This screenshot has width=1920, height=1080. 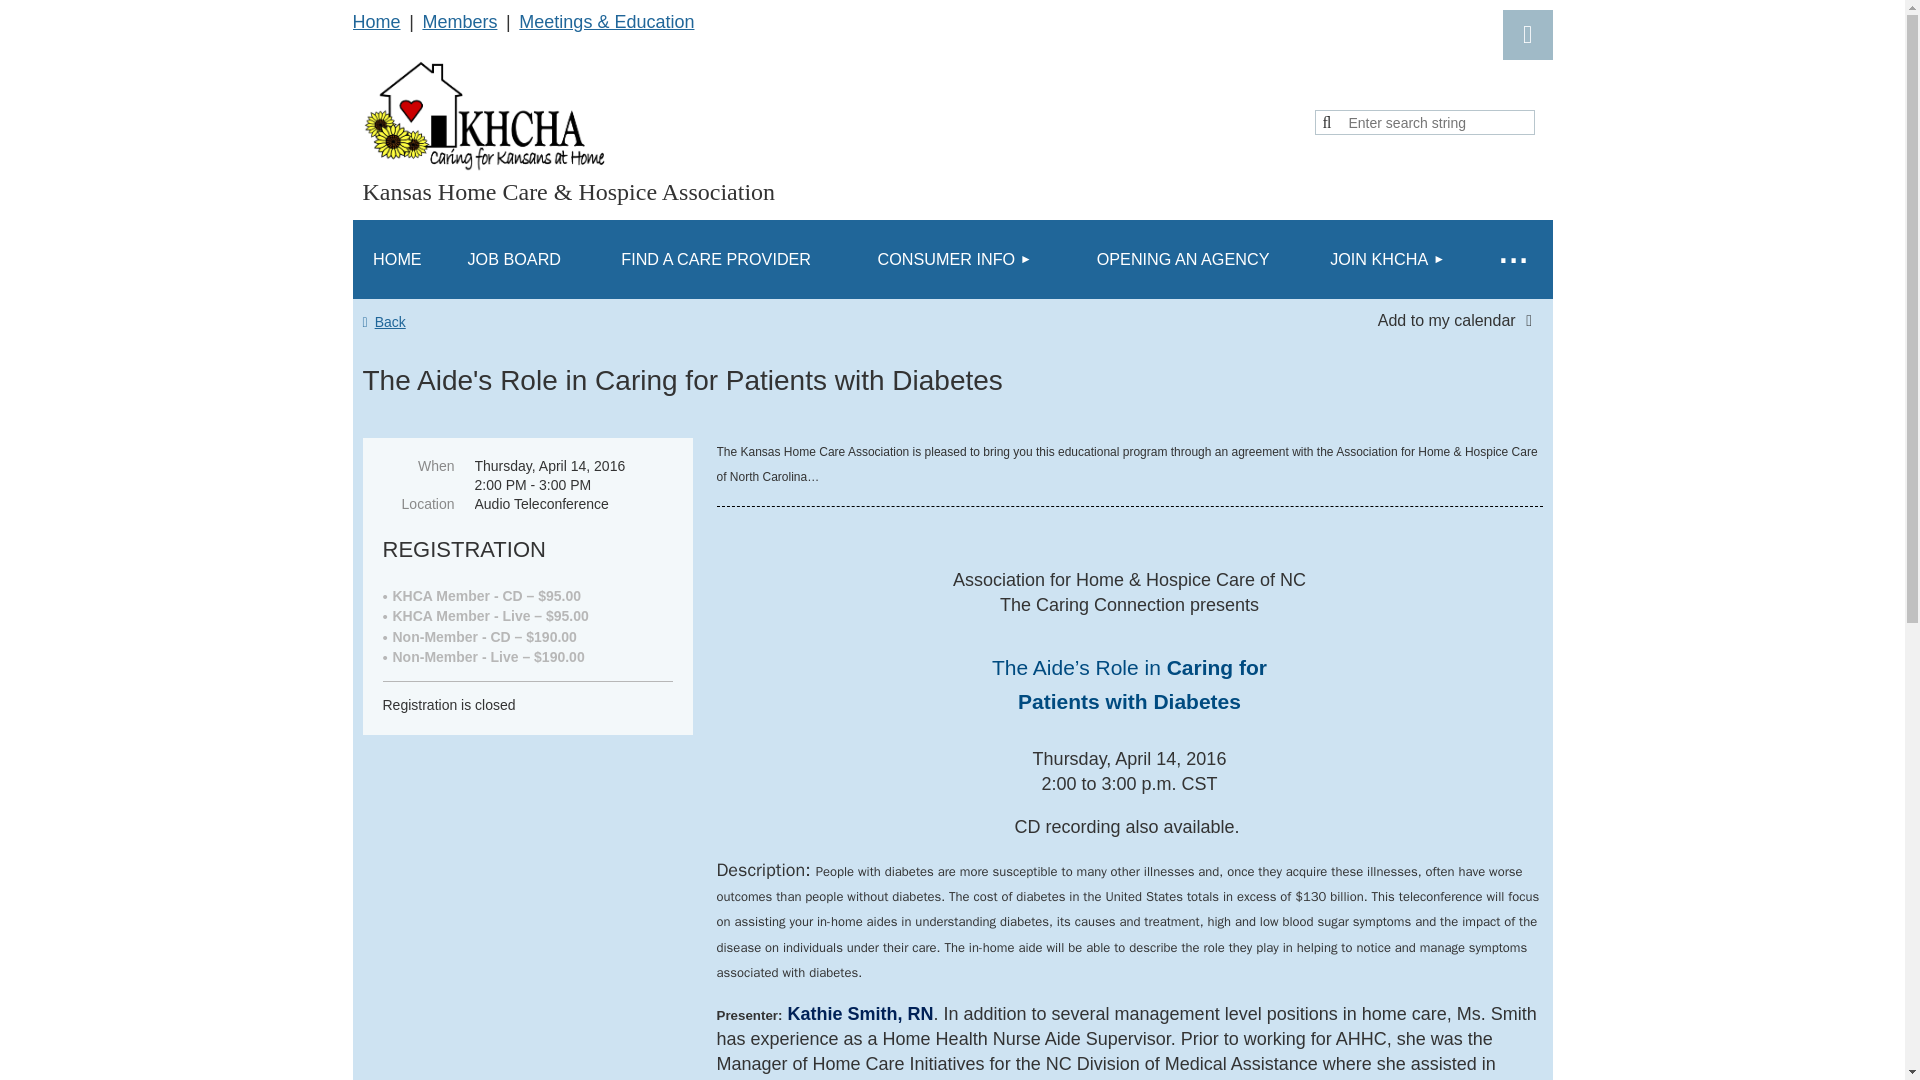 I want to click on FIND A CARE PROVIDER, so click(x=716, y=260).